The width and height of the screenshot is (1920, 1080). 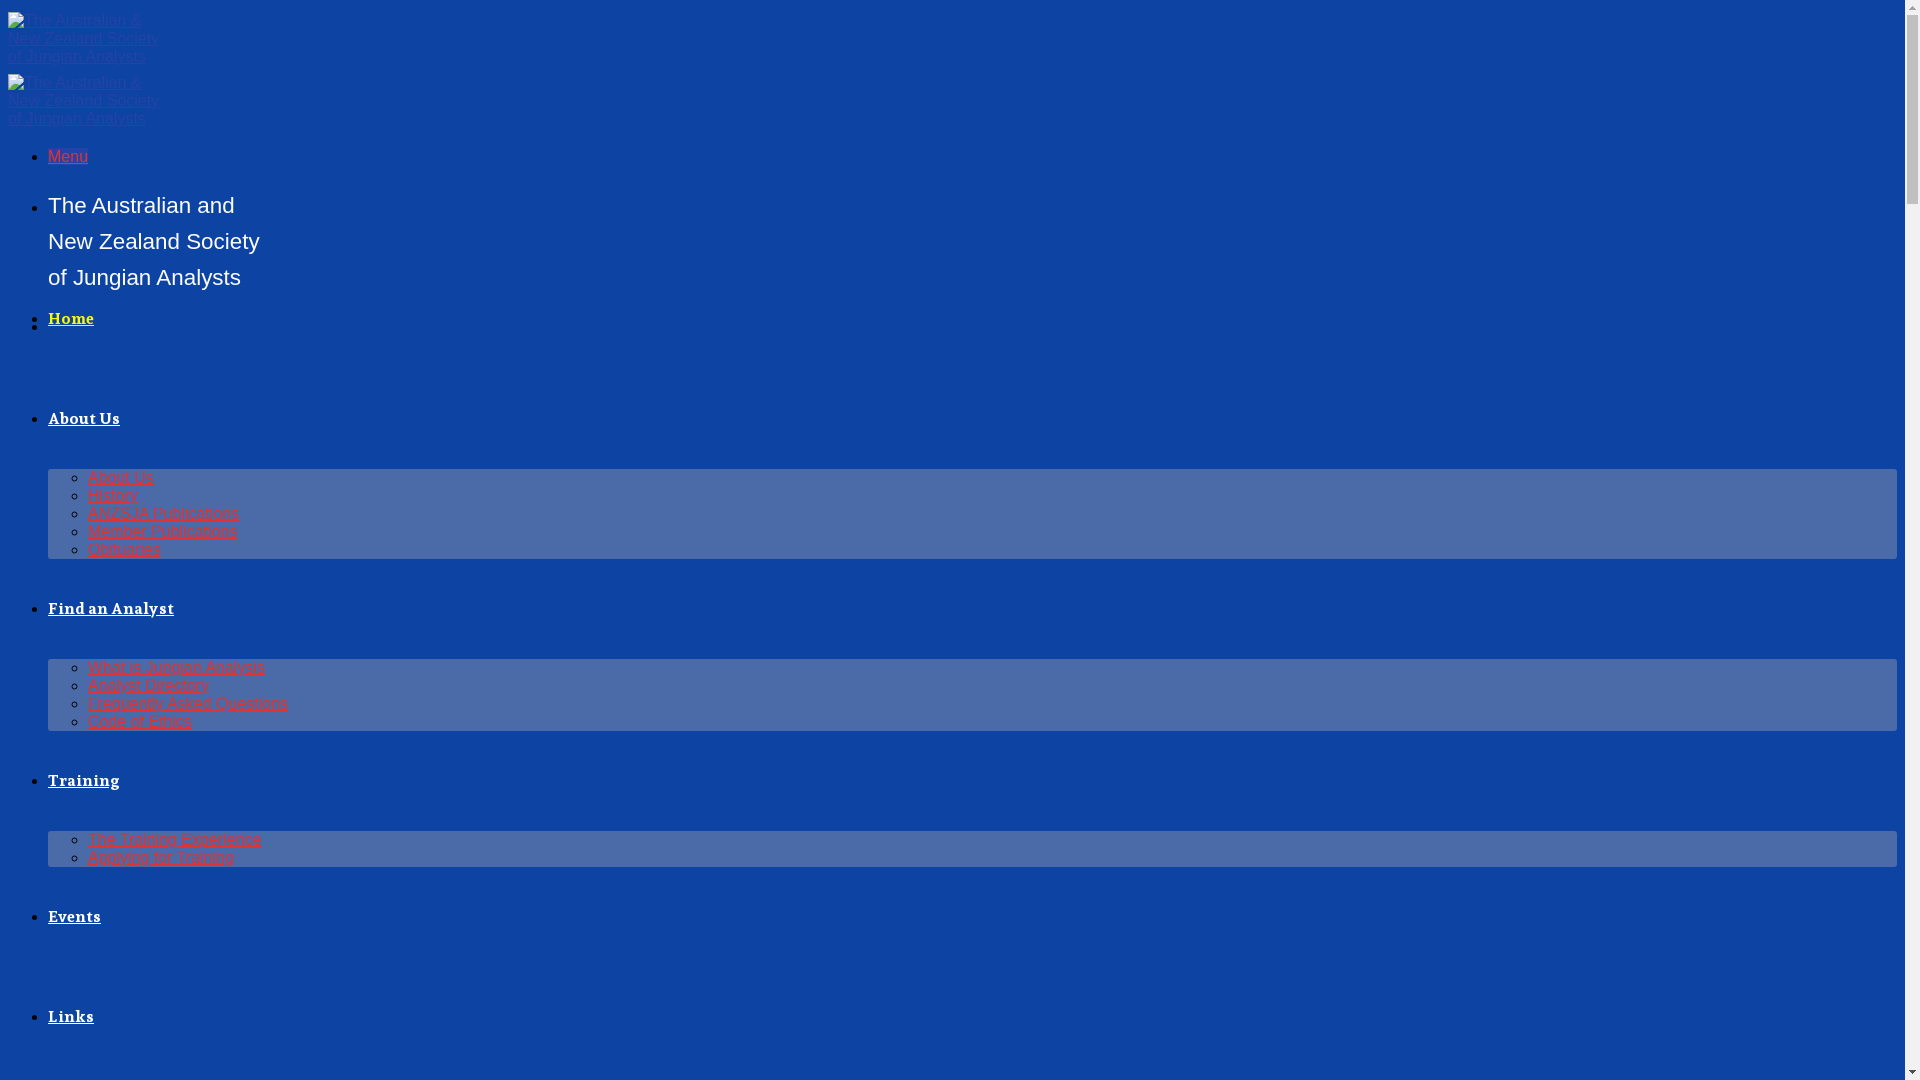 What do you see at coordinates (161, 858) in the screenshot?
I see `Applying for Training` at bounding box center [161, 858].